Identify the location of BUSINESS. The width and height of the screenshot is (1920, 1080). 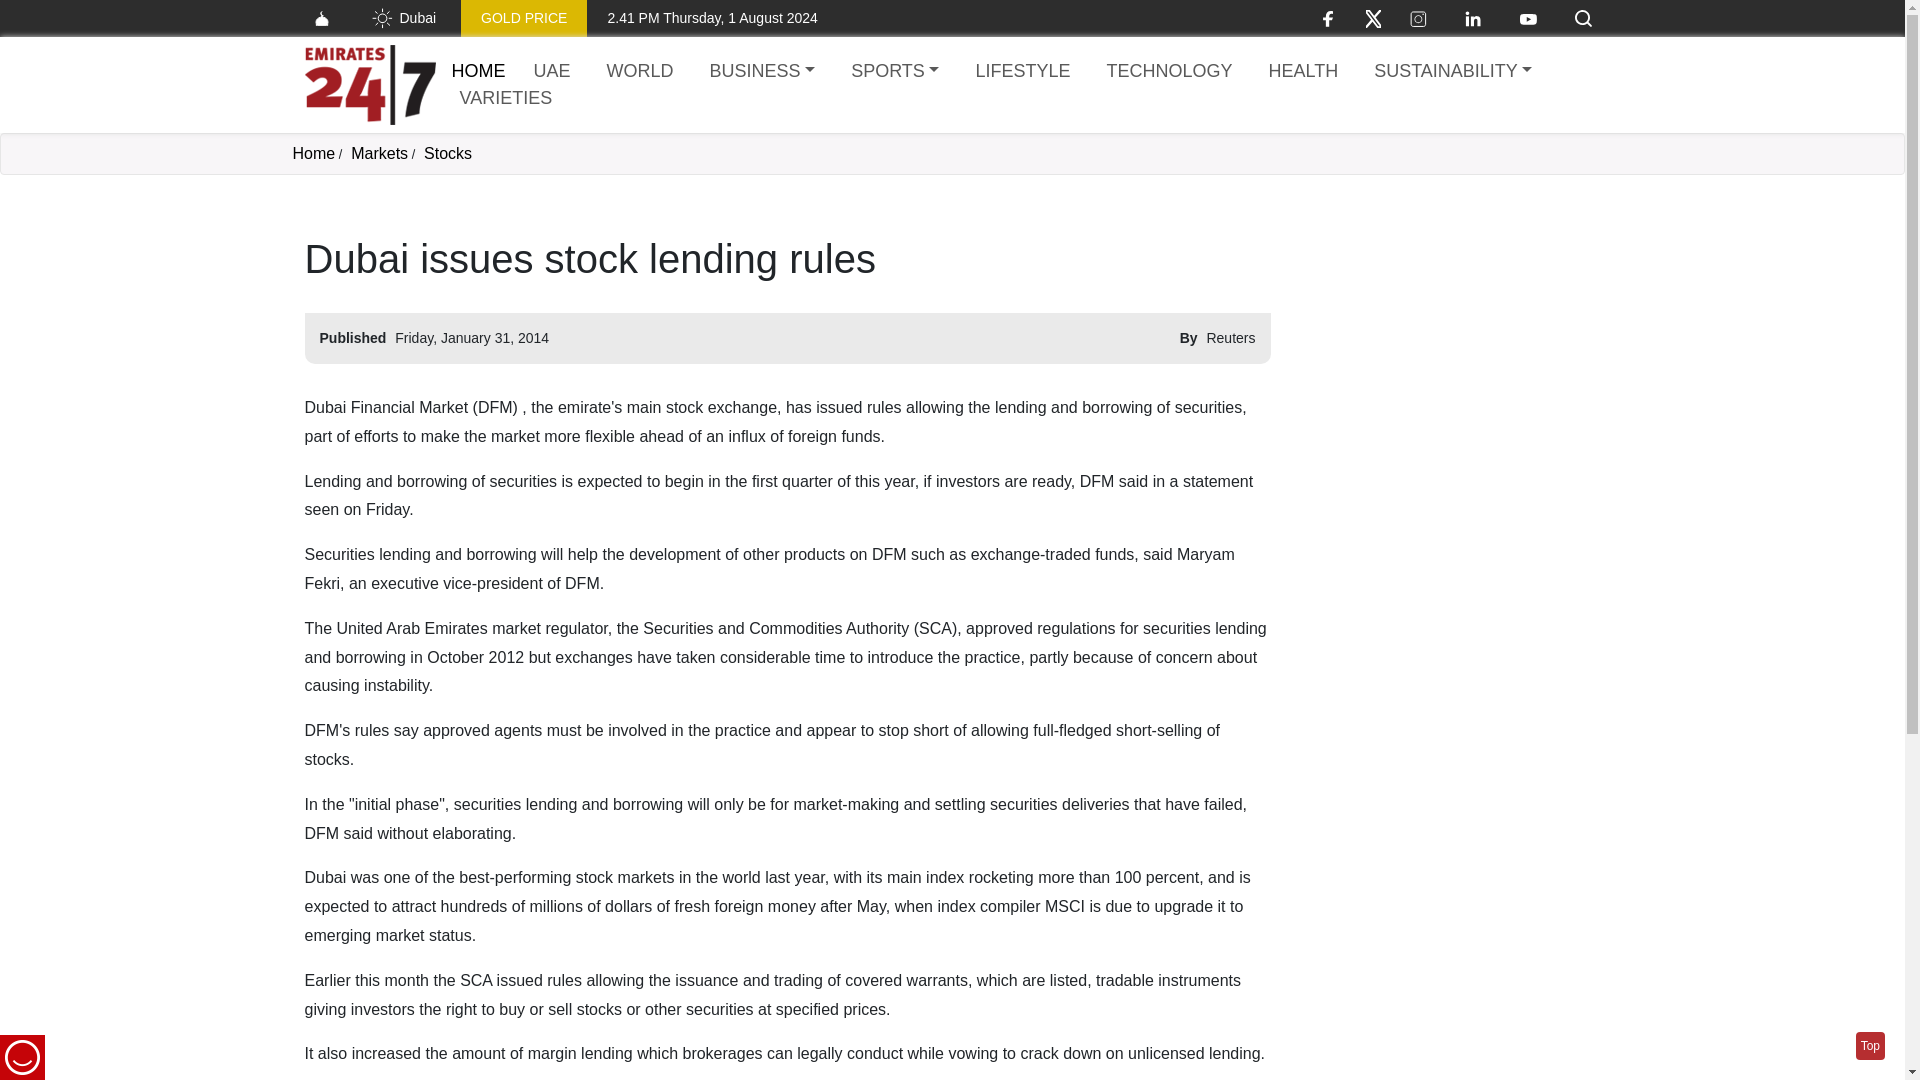
(762, 72).